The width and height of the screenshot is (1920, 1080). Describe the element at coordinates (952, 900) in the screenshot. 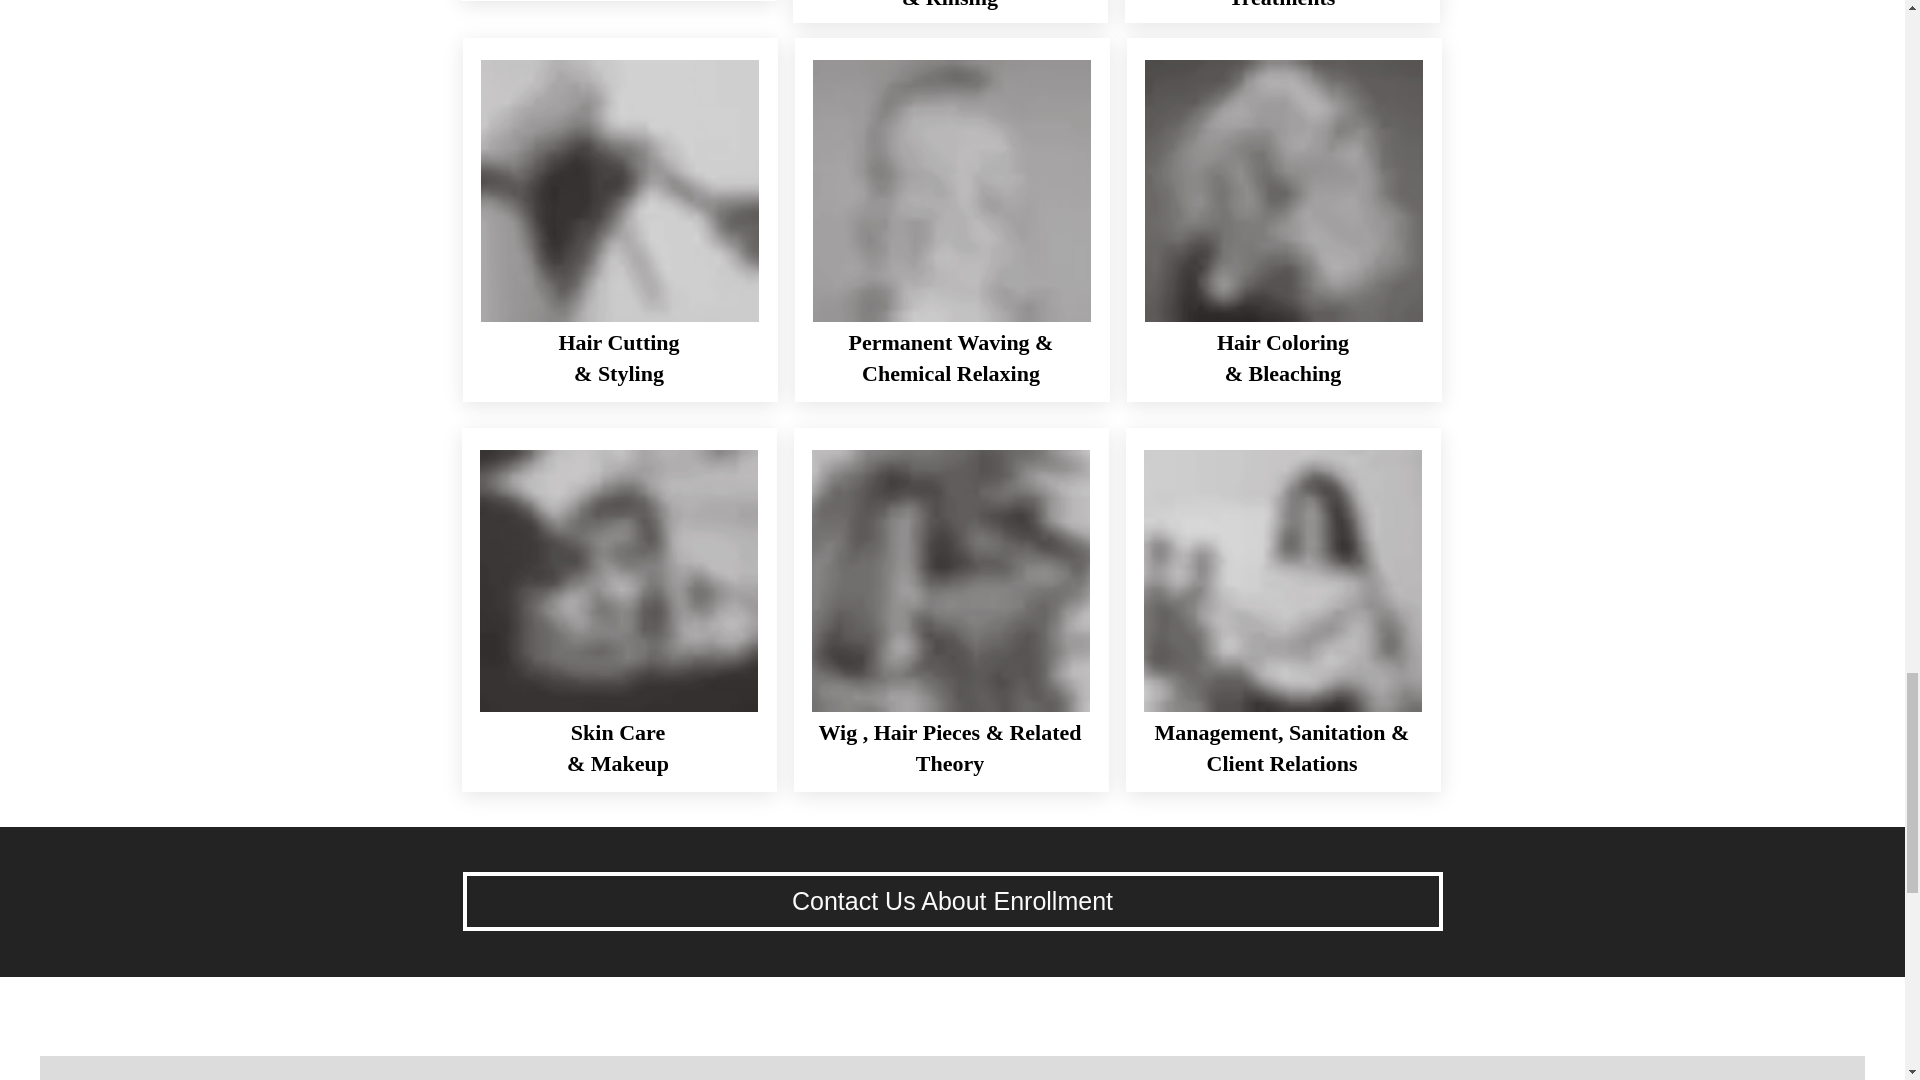

I see `Contact Us About Enrollment` at that location.